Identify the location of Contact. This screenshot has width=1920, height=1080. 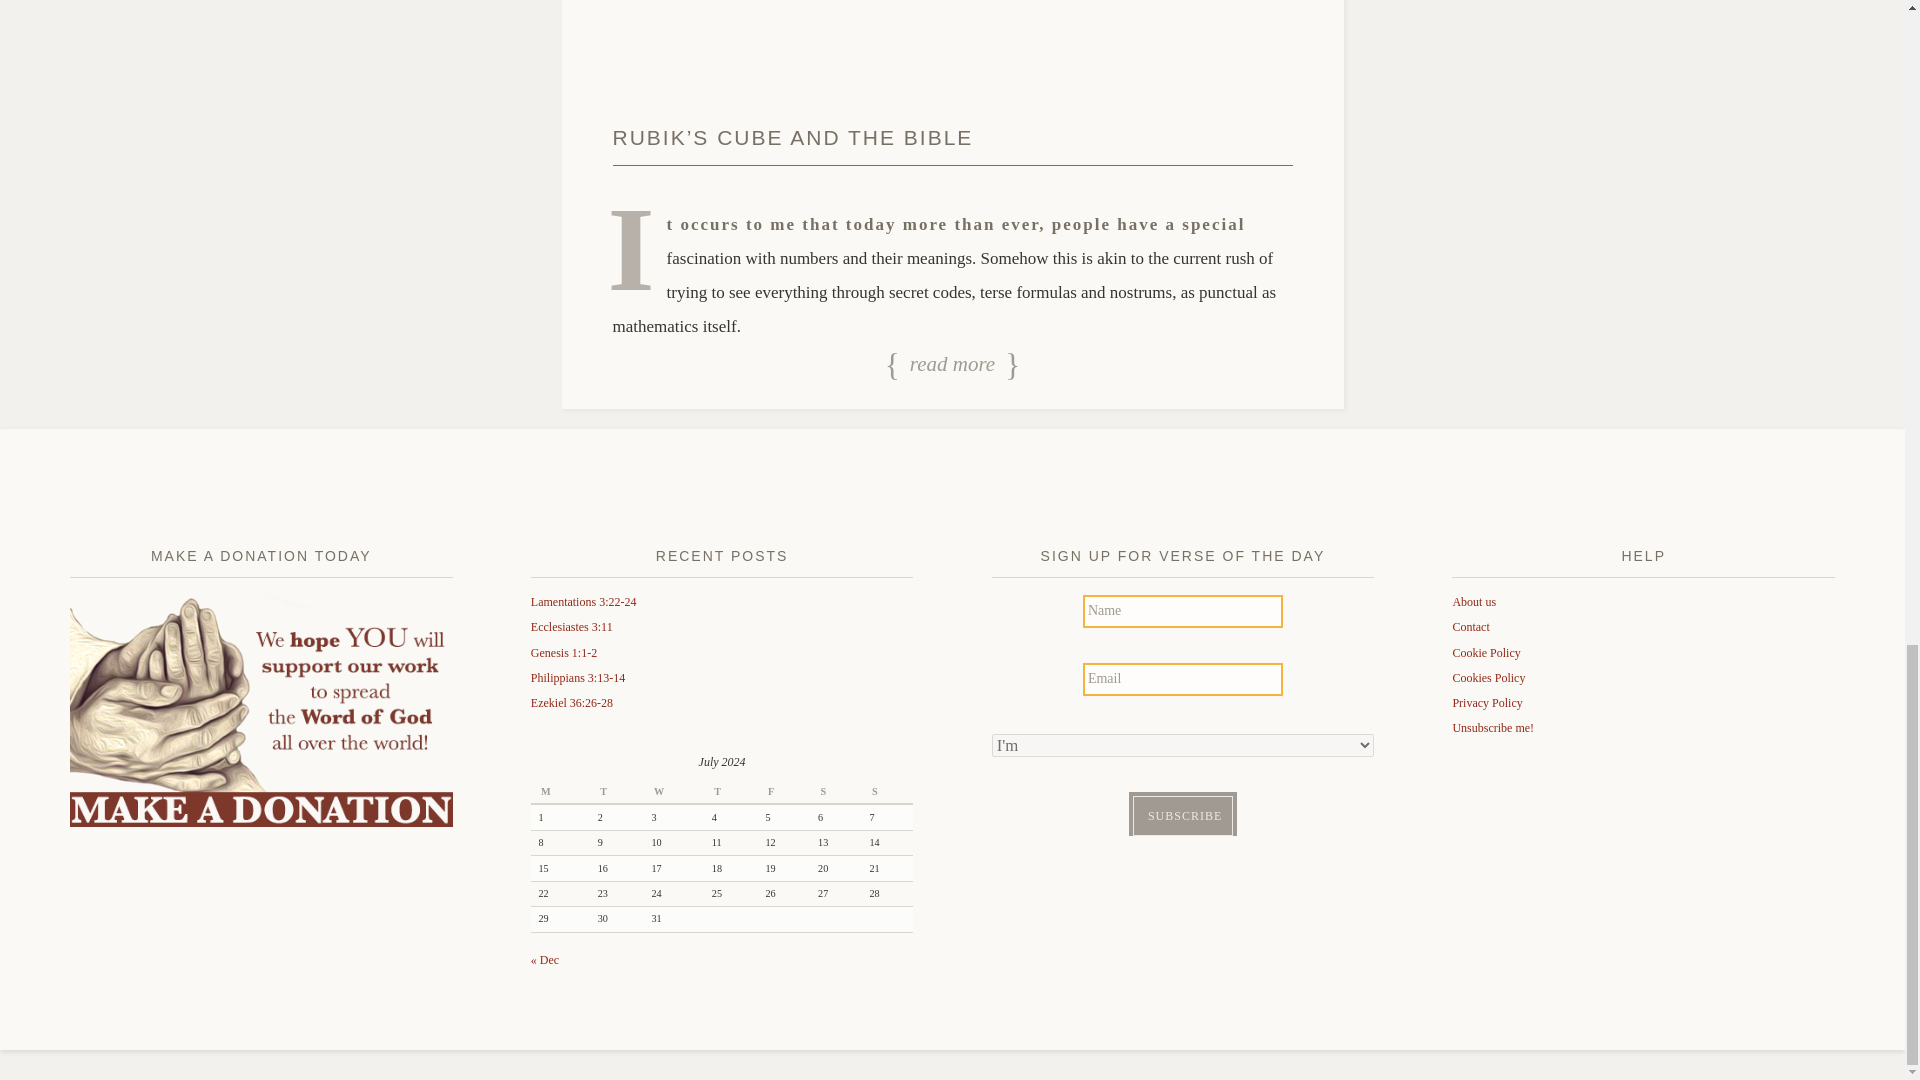
(1470, 626).